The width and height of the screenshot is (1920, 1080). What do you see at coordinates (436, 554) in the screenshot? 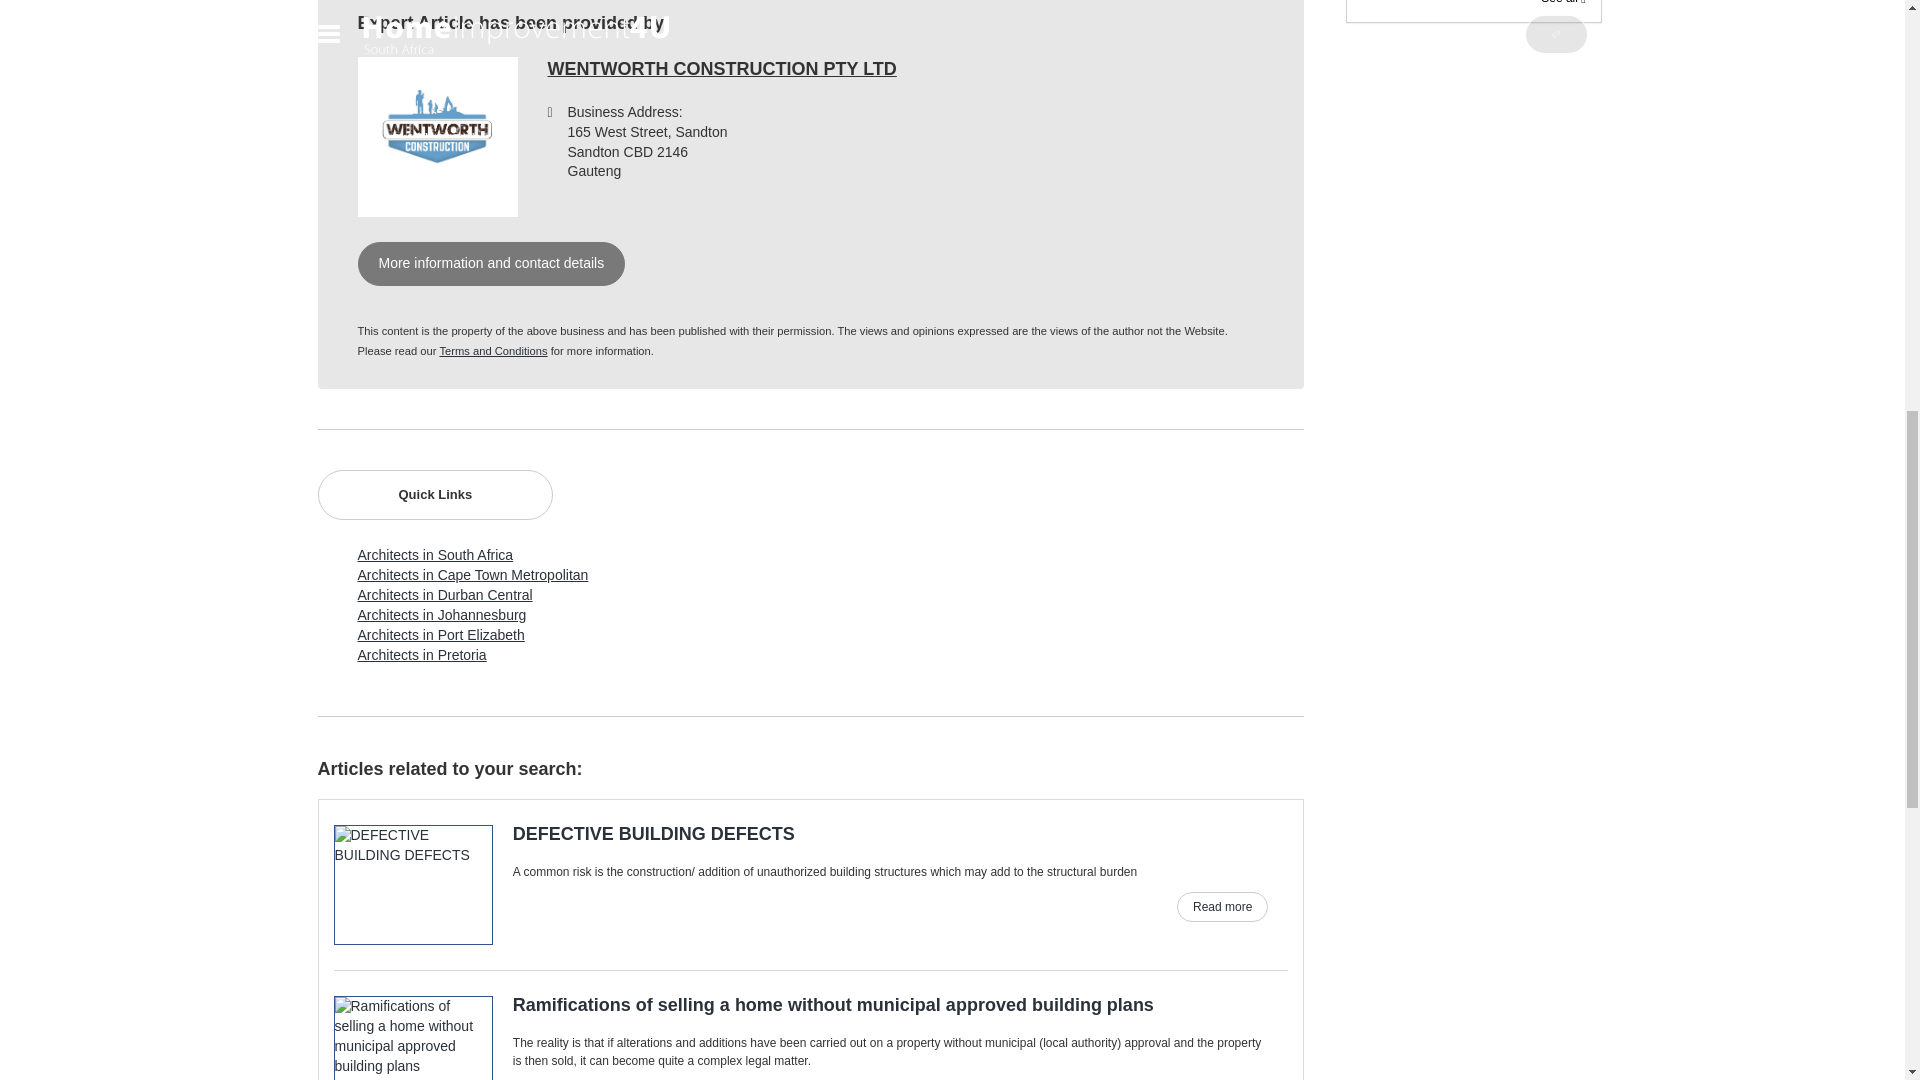
I see `Architects in South Africa` at bounding box center [436, 554].